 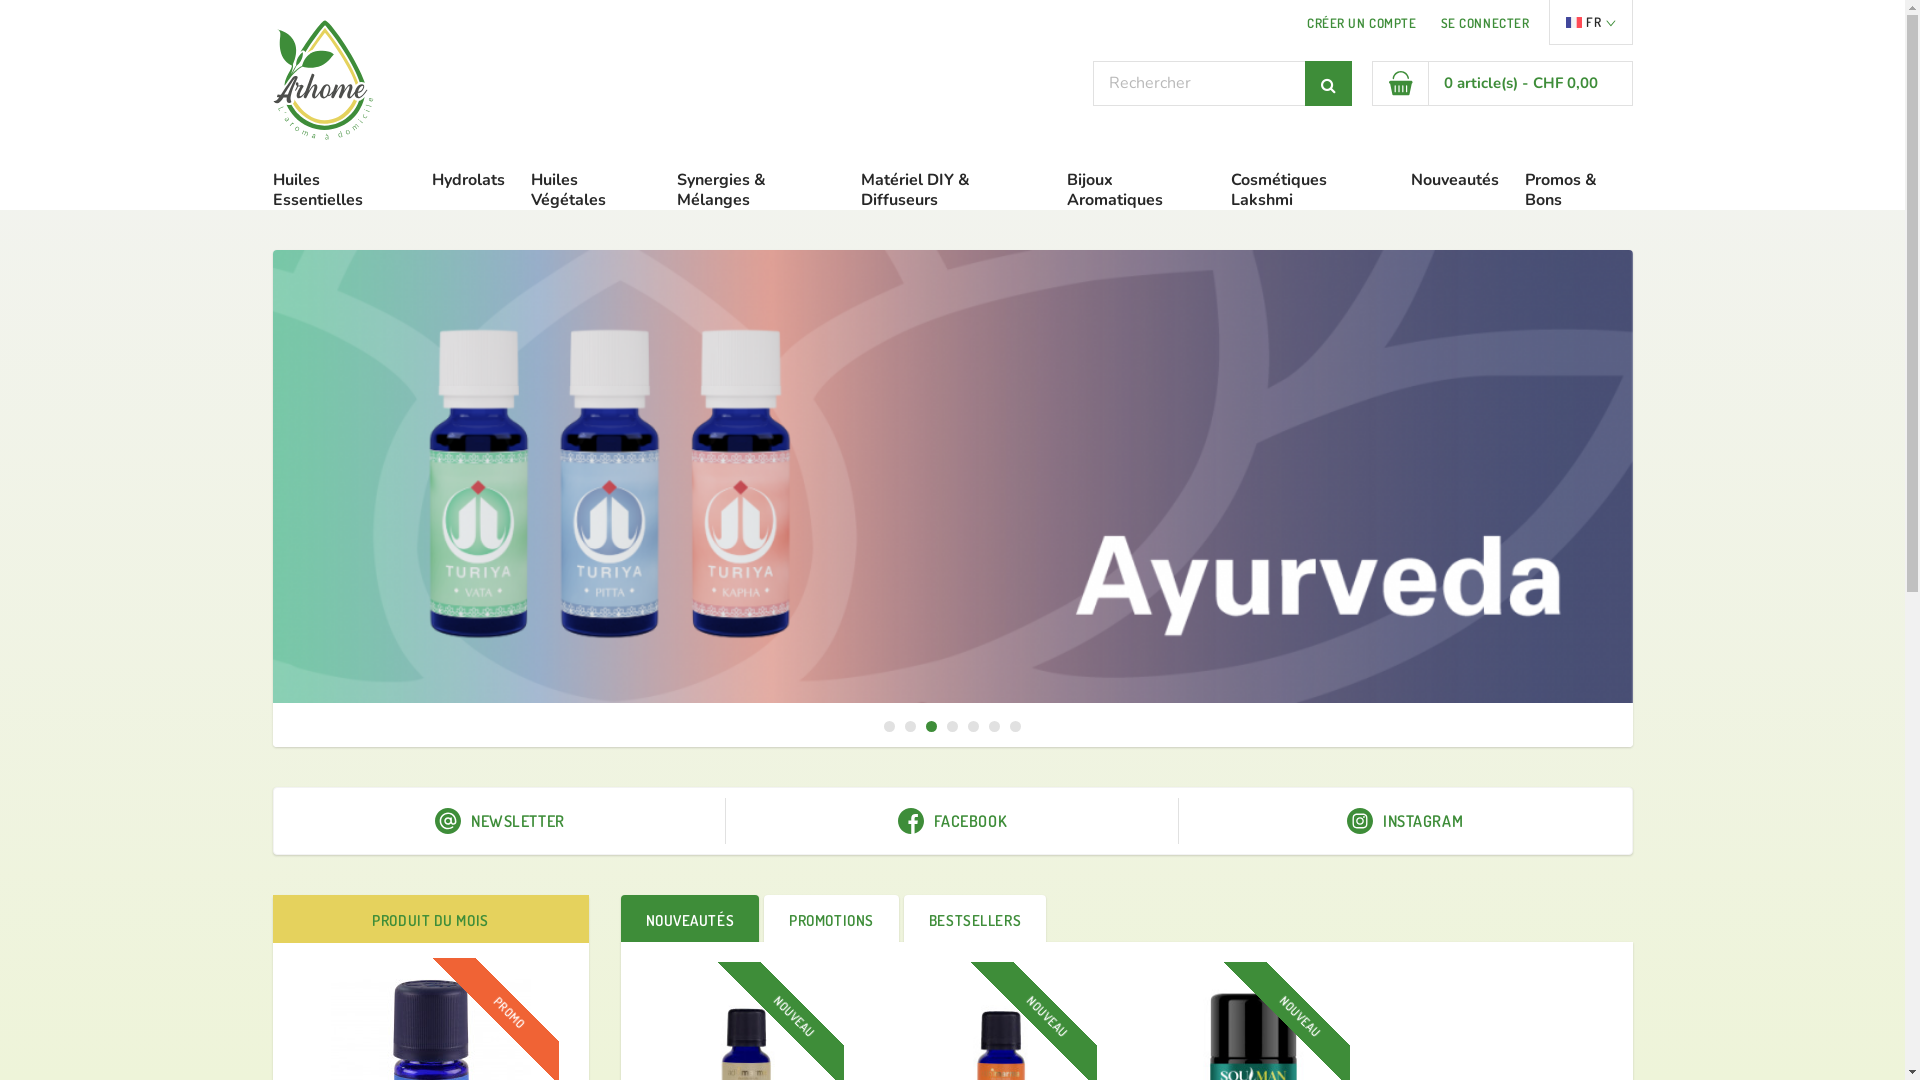 I want to click on Huiles Essentielles, so click(x=339, y=190).